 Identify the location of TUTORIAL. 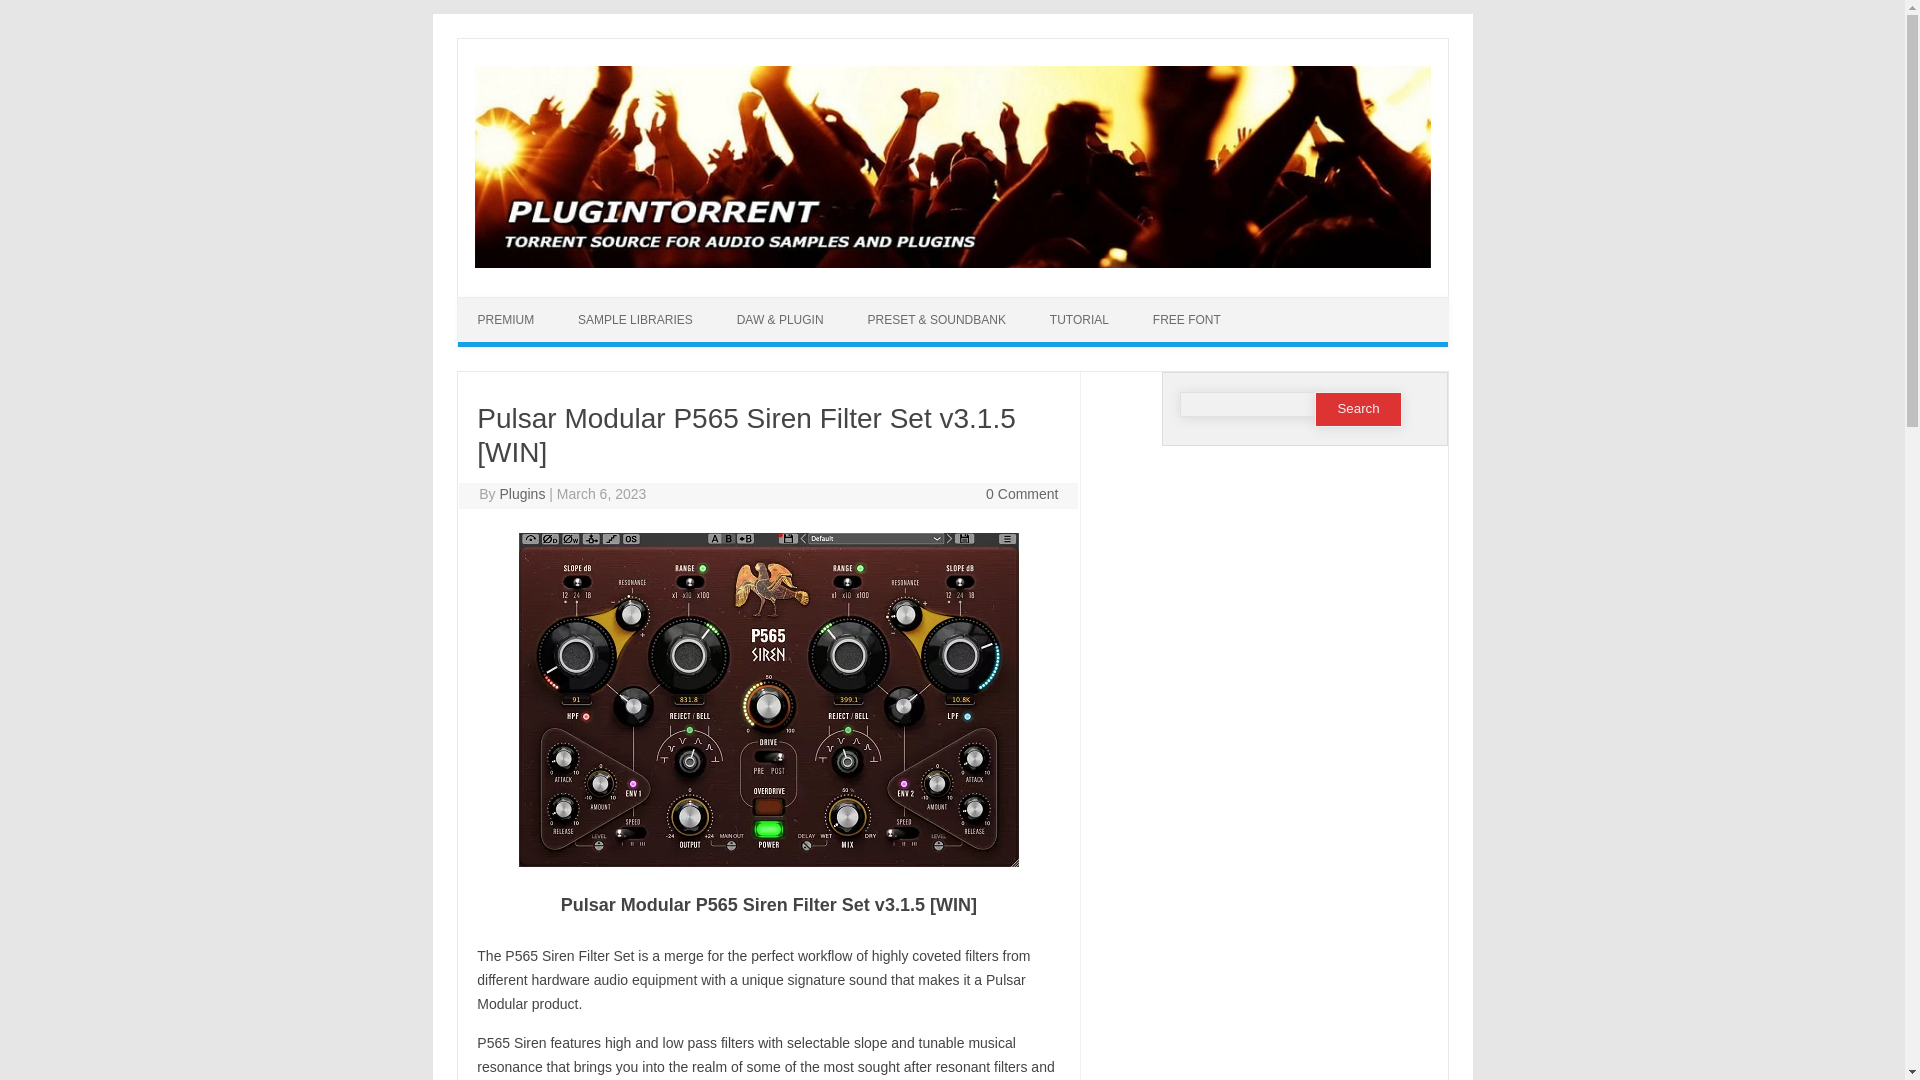
(1078, 320).